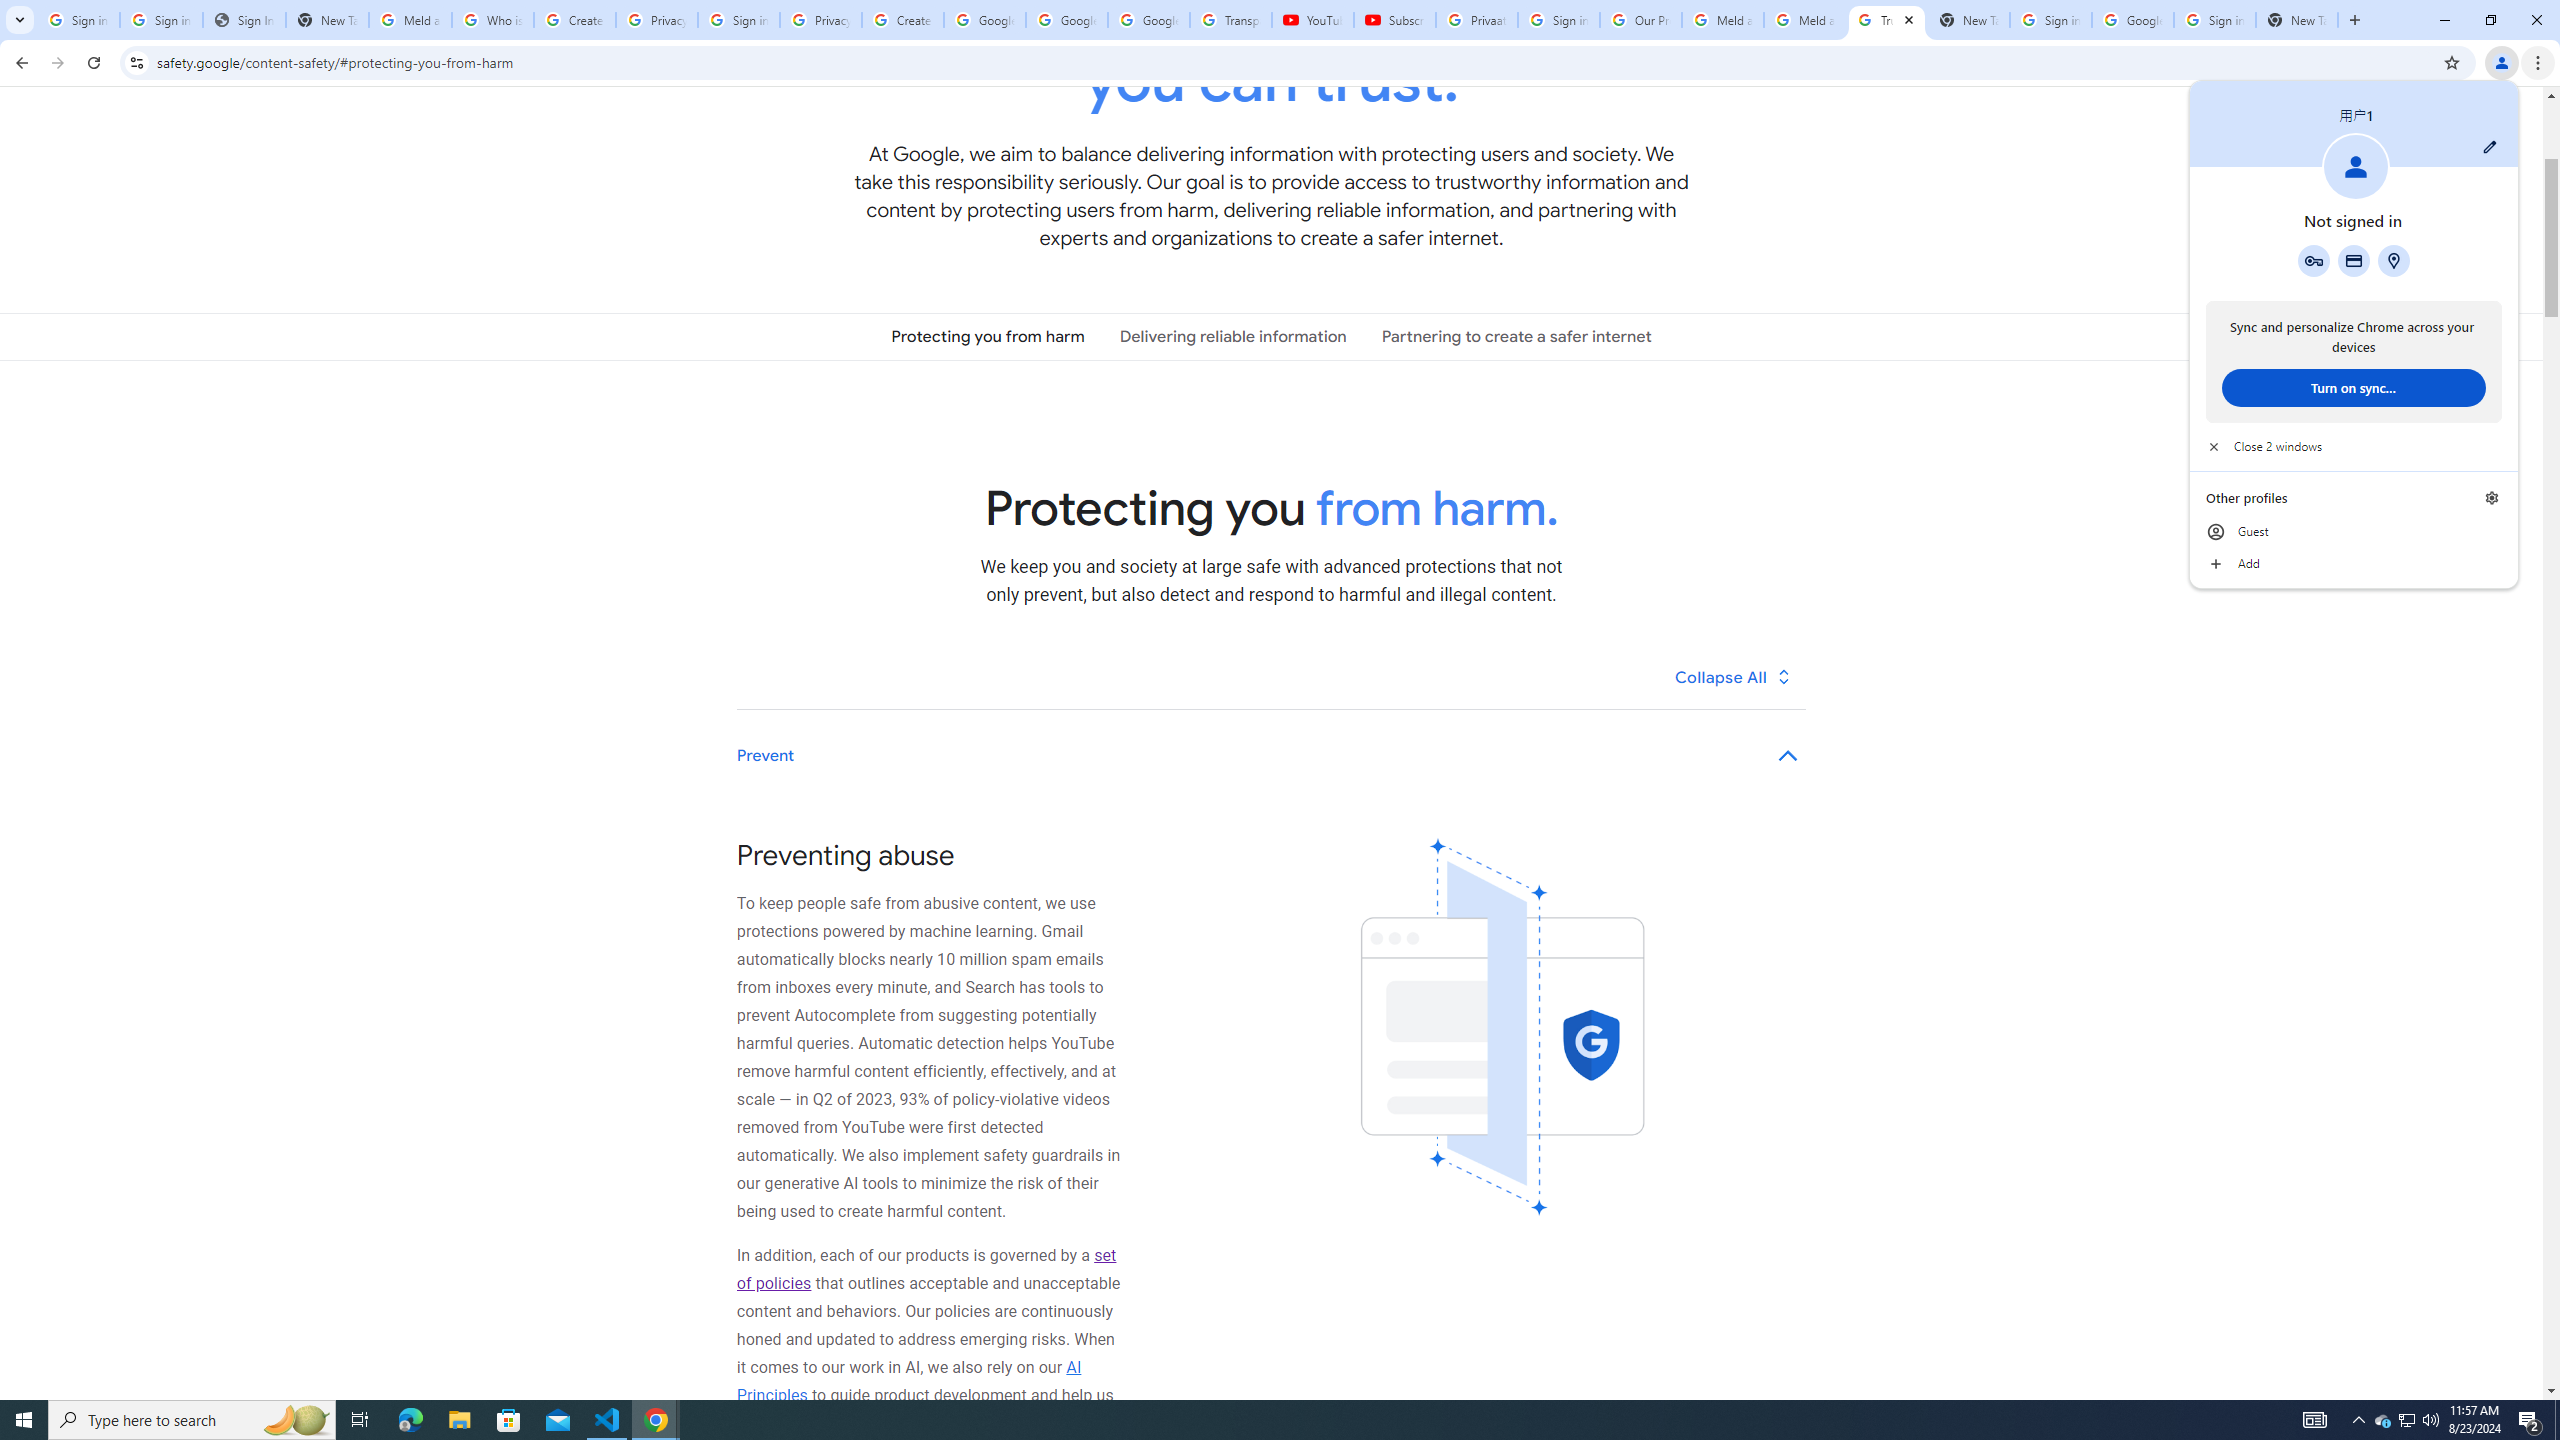  Describe the element at coordinates (1148, 20) in the screenshot. I see `Sign in - Google Accounts` at that location.